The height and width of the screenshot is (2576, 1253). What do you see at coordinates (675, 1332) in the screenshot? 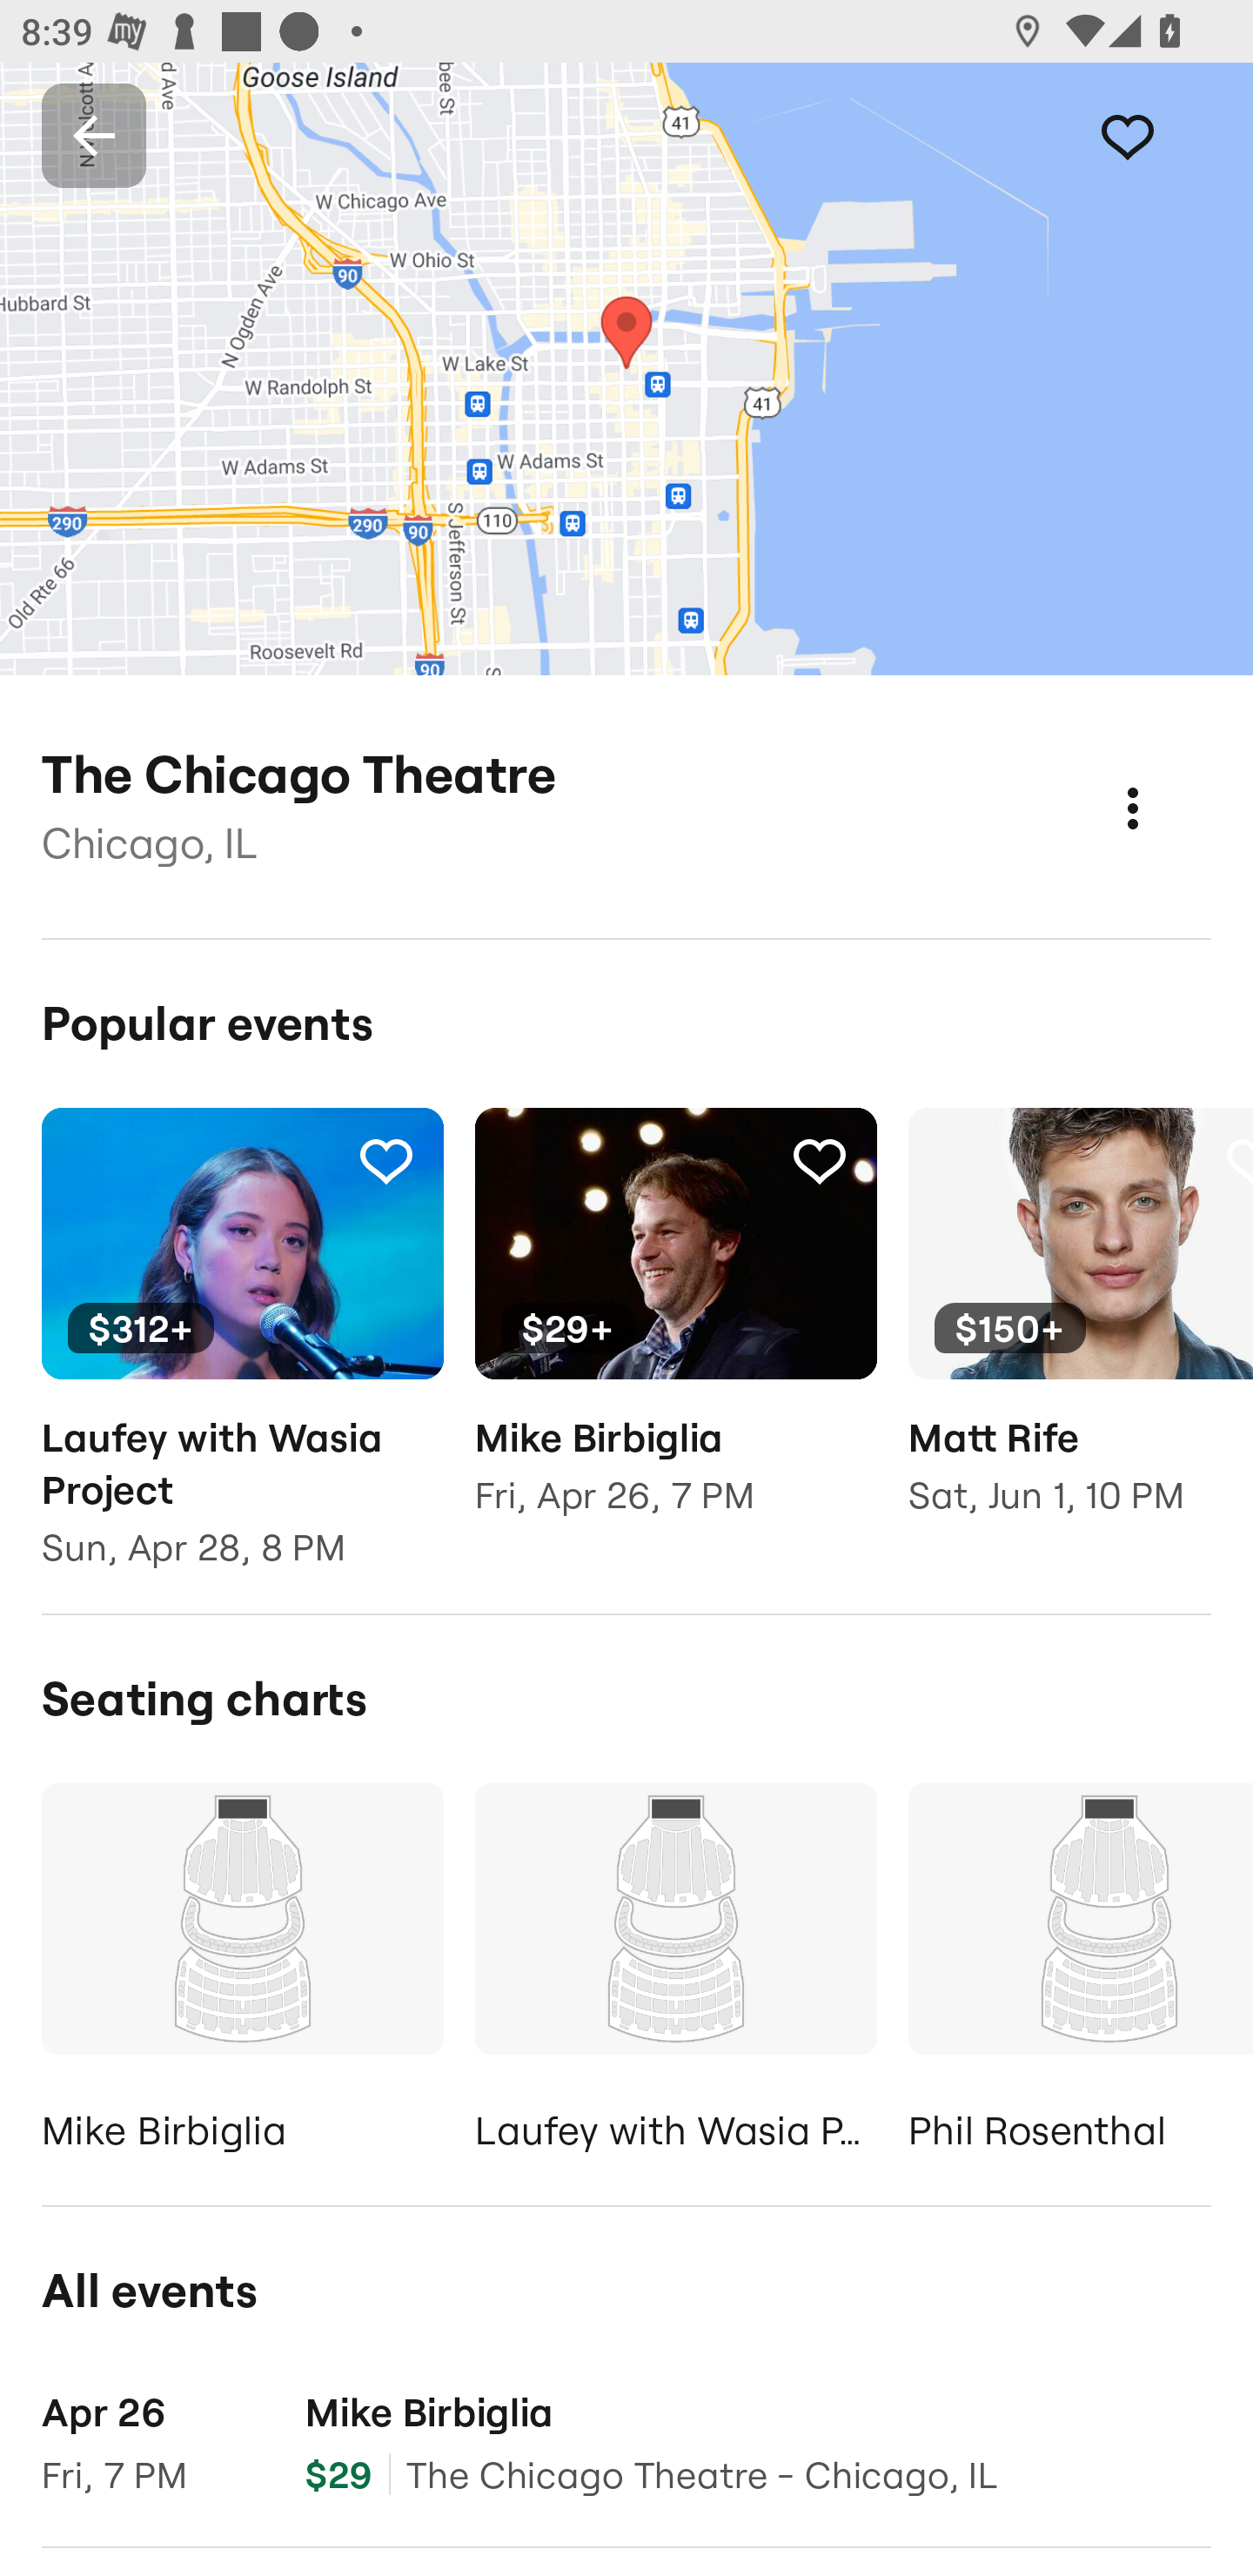
I see `Tracking $29+ Mike Birbiglia Fri, Apr 26, 7 PM` at bounding box center [675, 1332].